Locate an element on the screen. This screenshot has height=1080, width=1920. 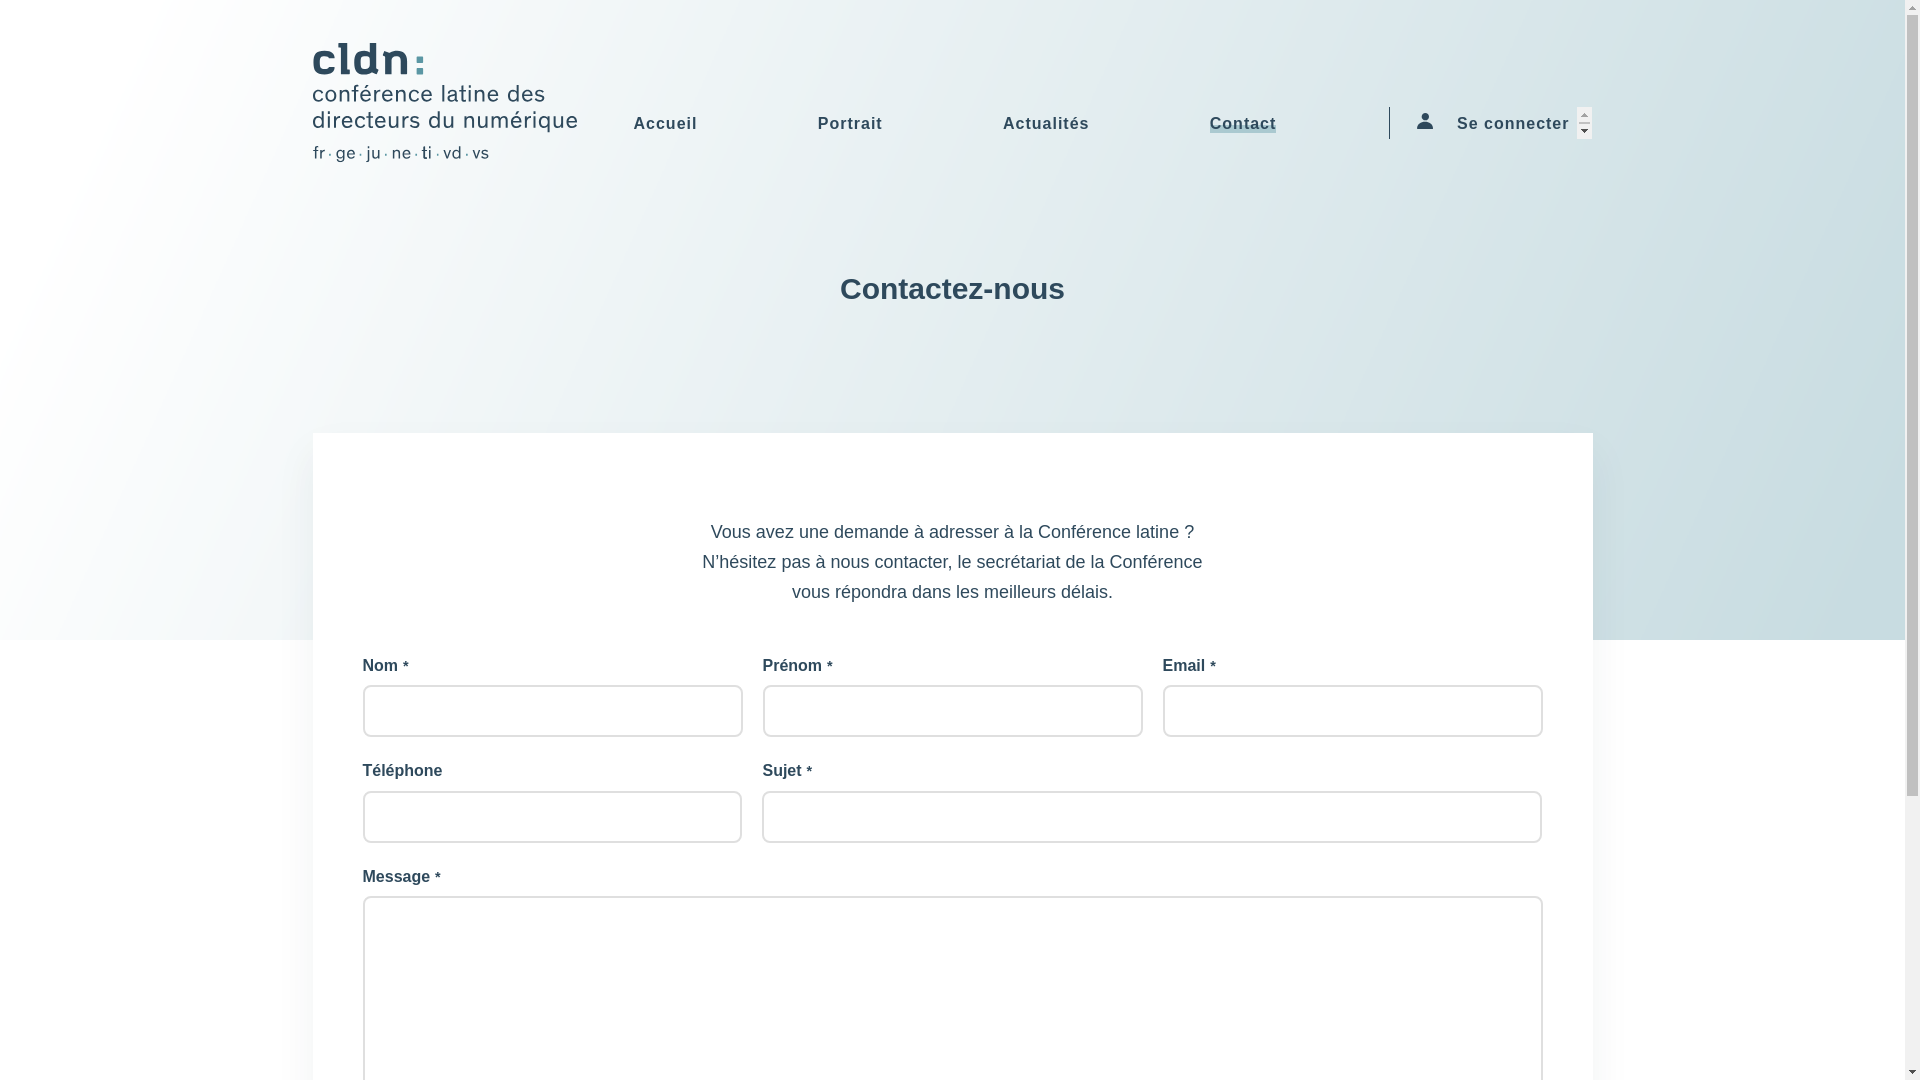
Contact is located at coordinates (1244, 123).